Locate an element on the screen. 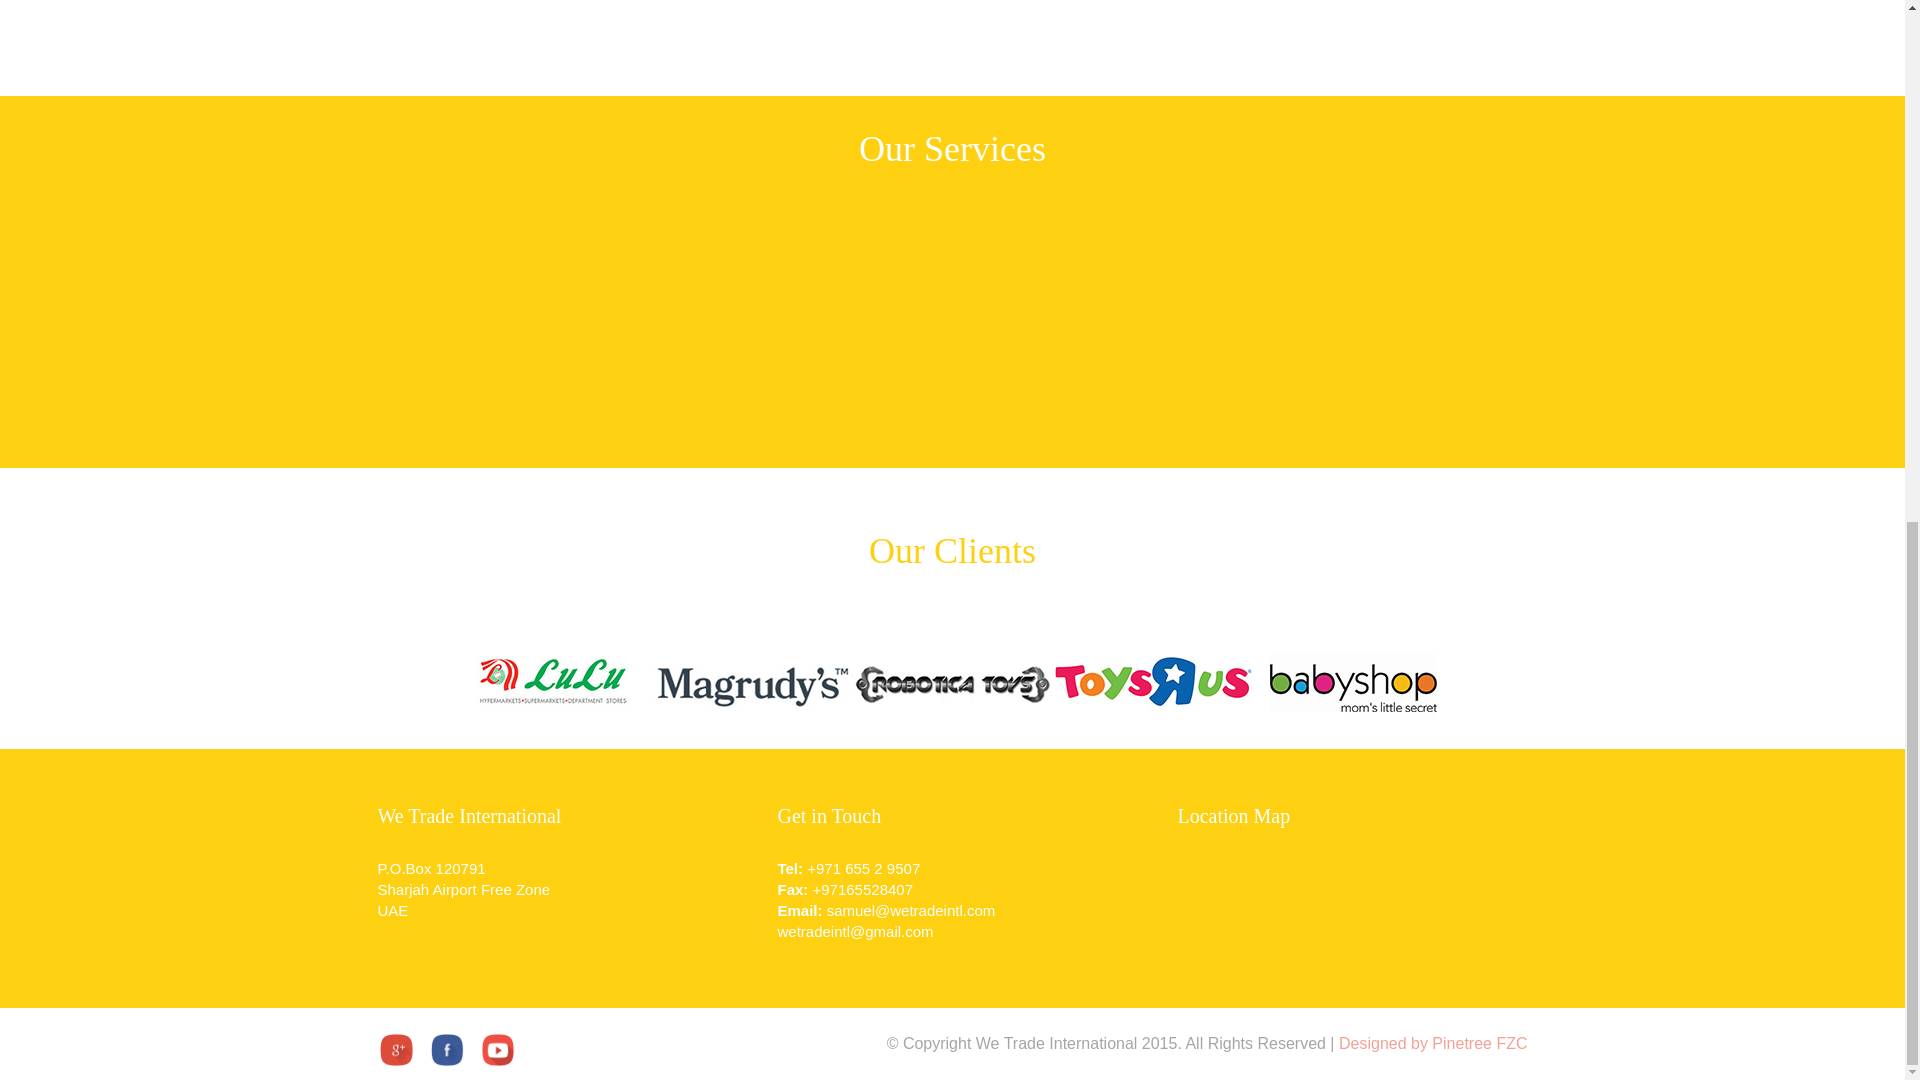 The image size is (1920, 1080). MORE is located at coordinates (1054, 180).